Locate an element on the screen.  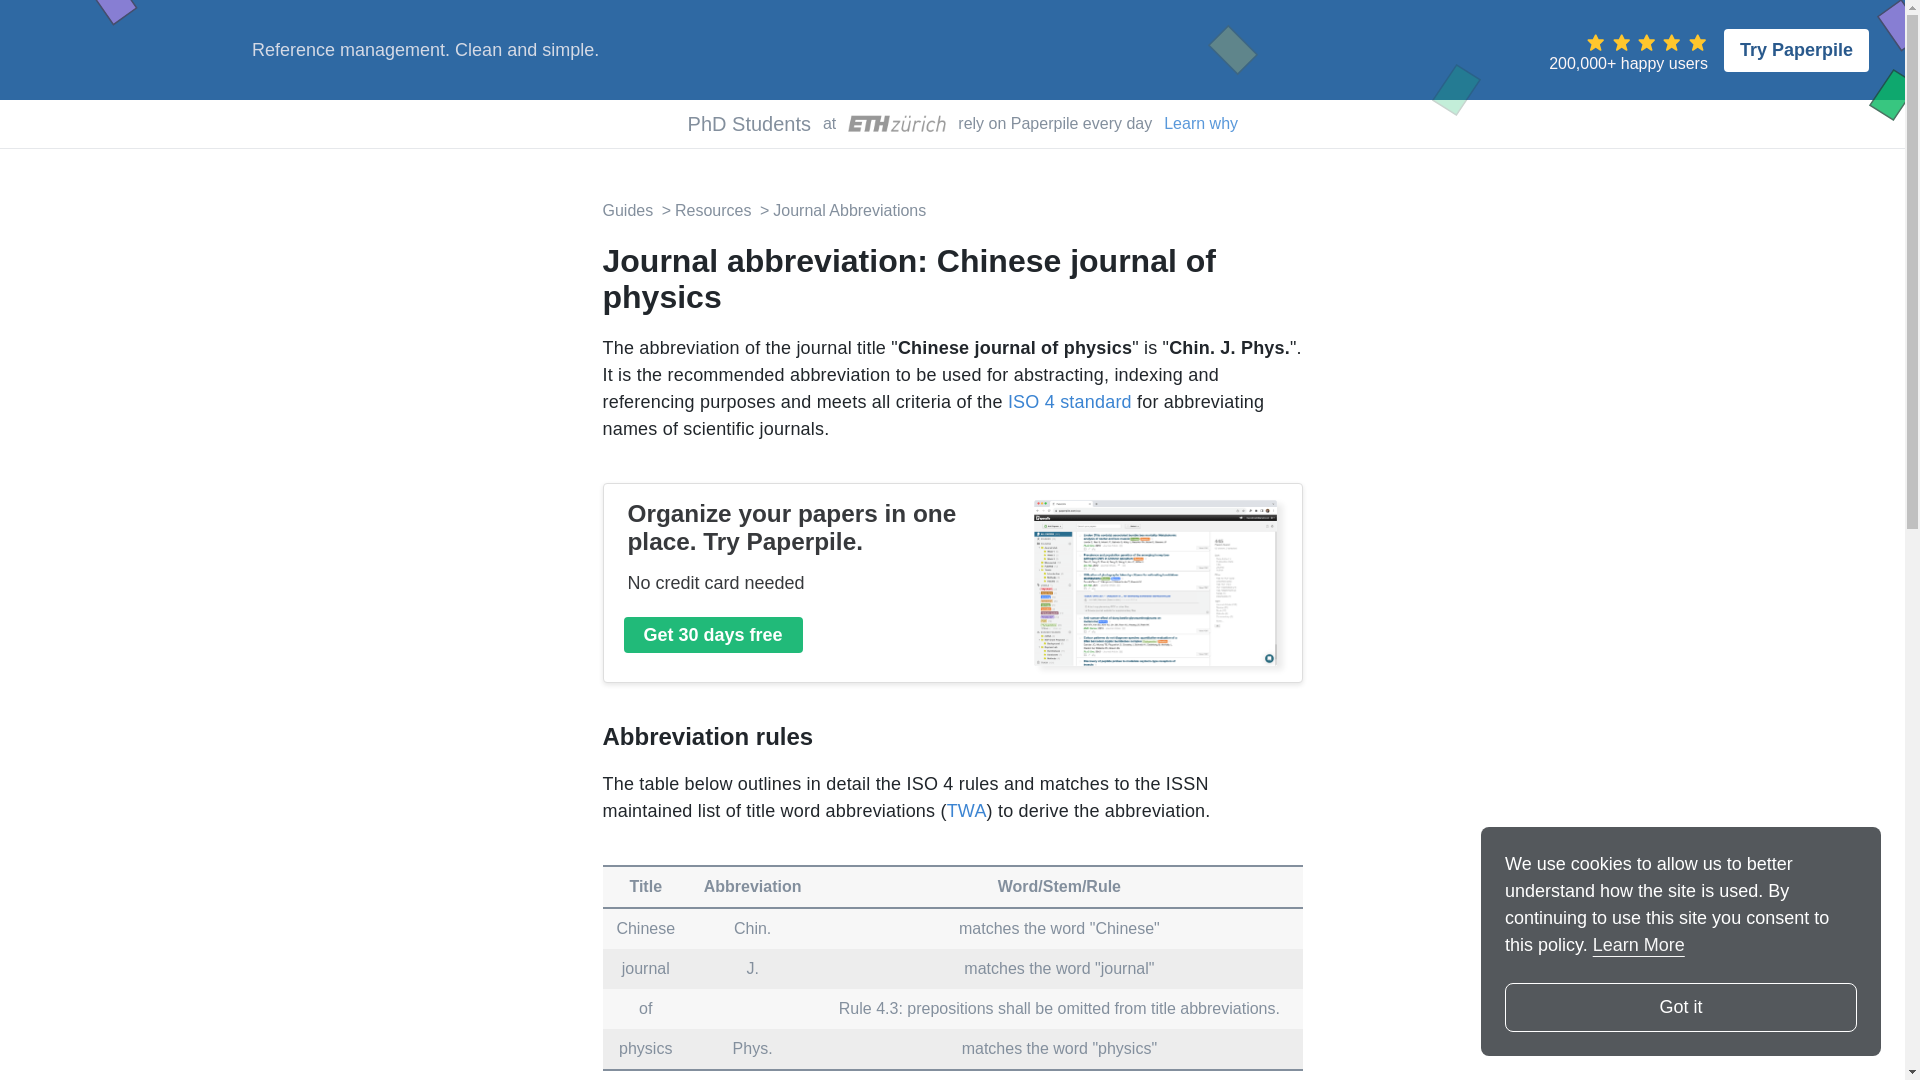
Got it is located at coordinates (1680, 1007).